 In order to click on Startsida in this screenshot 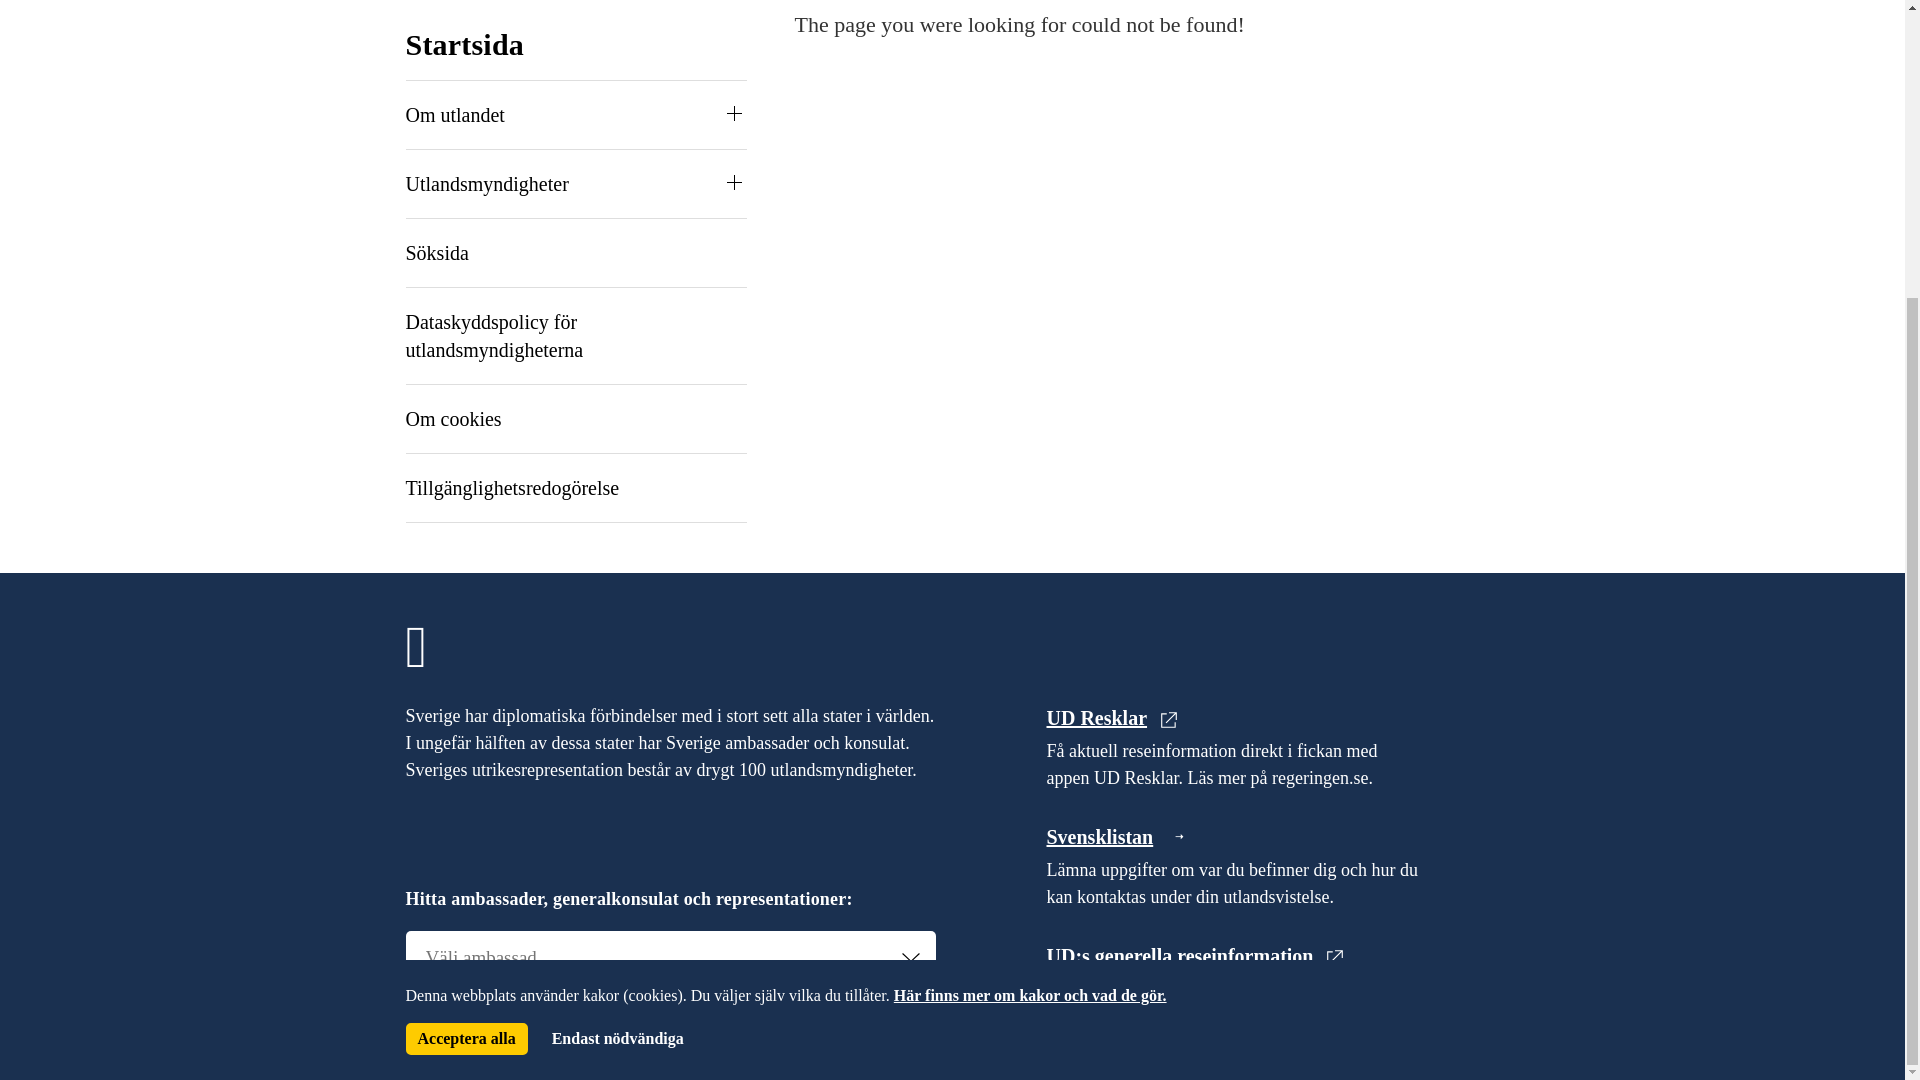, I will do `click(464, 44)`.